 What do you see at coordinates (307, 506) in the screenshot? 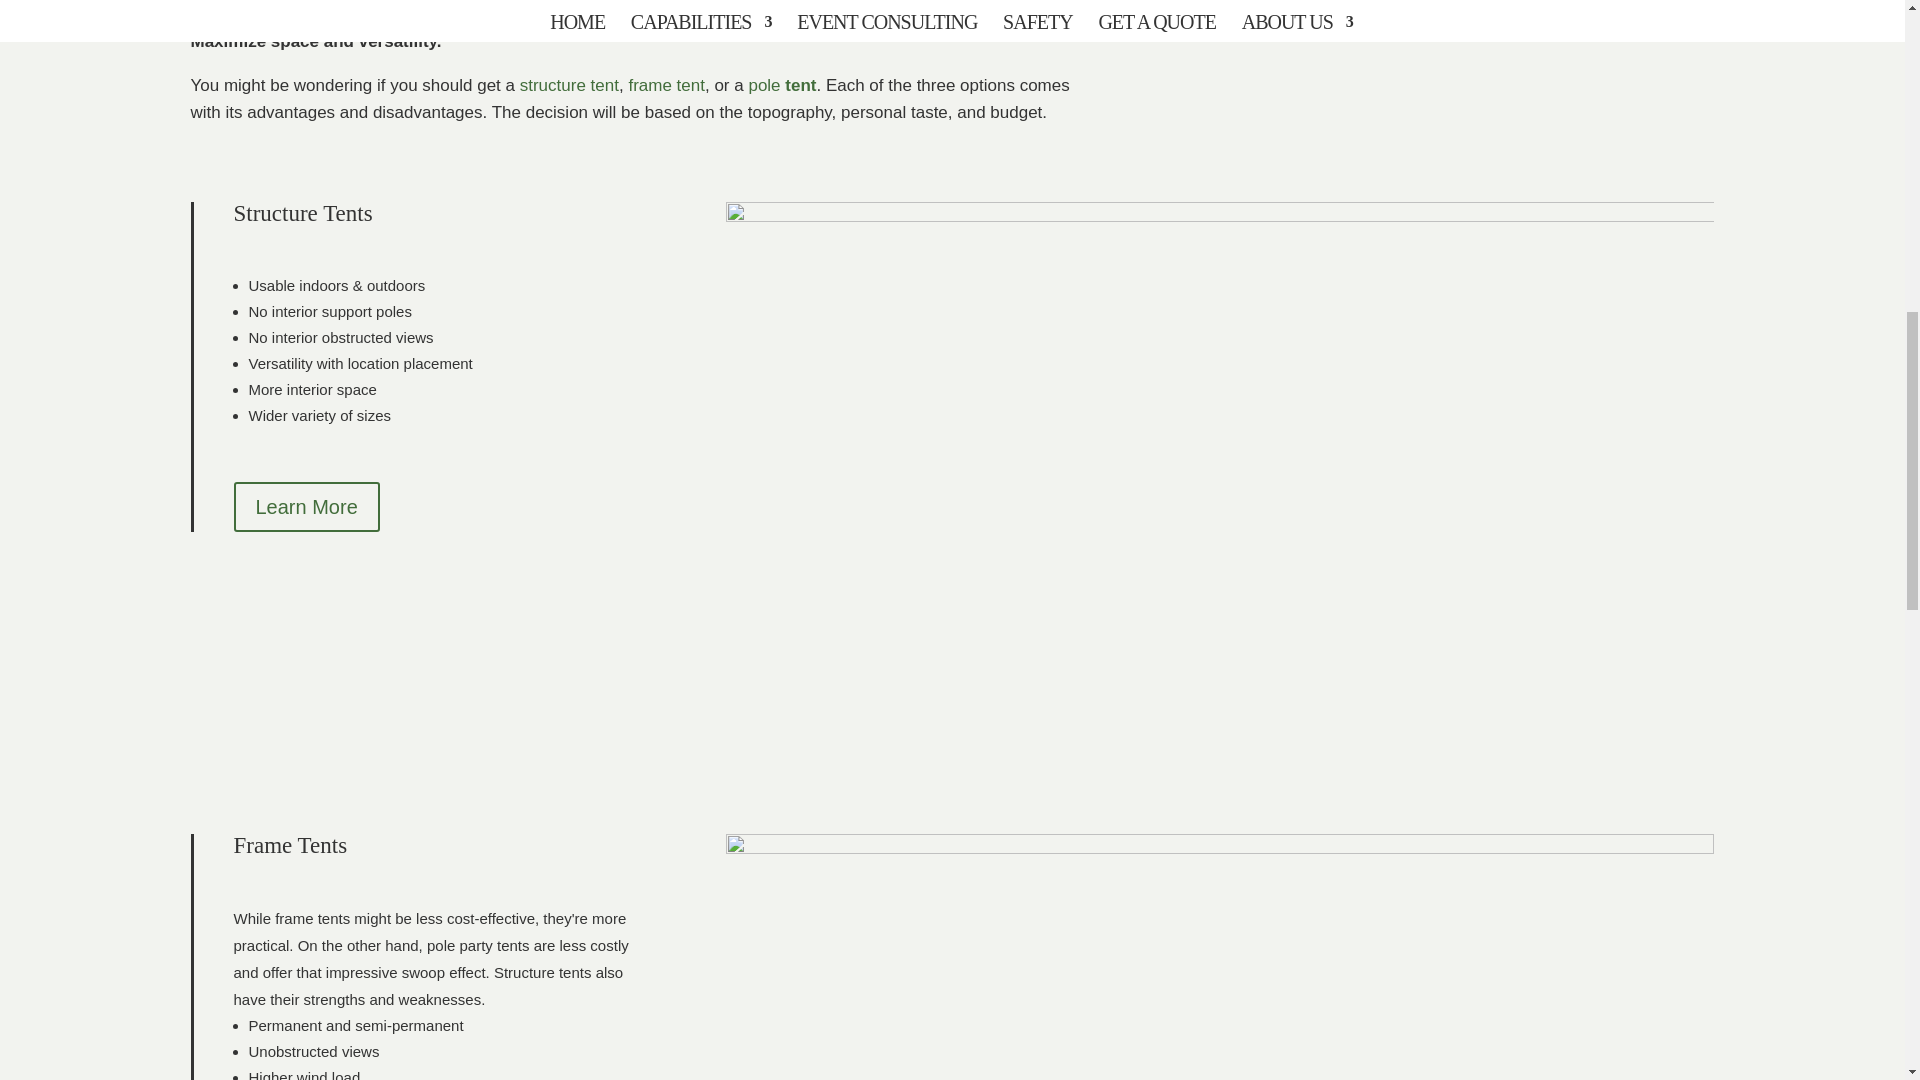
I see `Learn More` at bounding box center [307, 506].